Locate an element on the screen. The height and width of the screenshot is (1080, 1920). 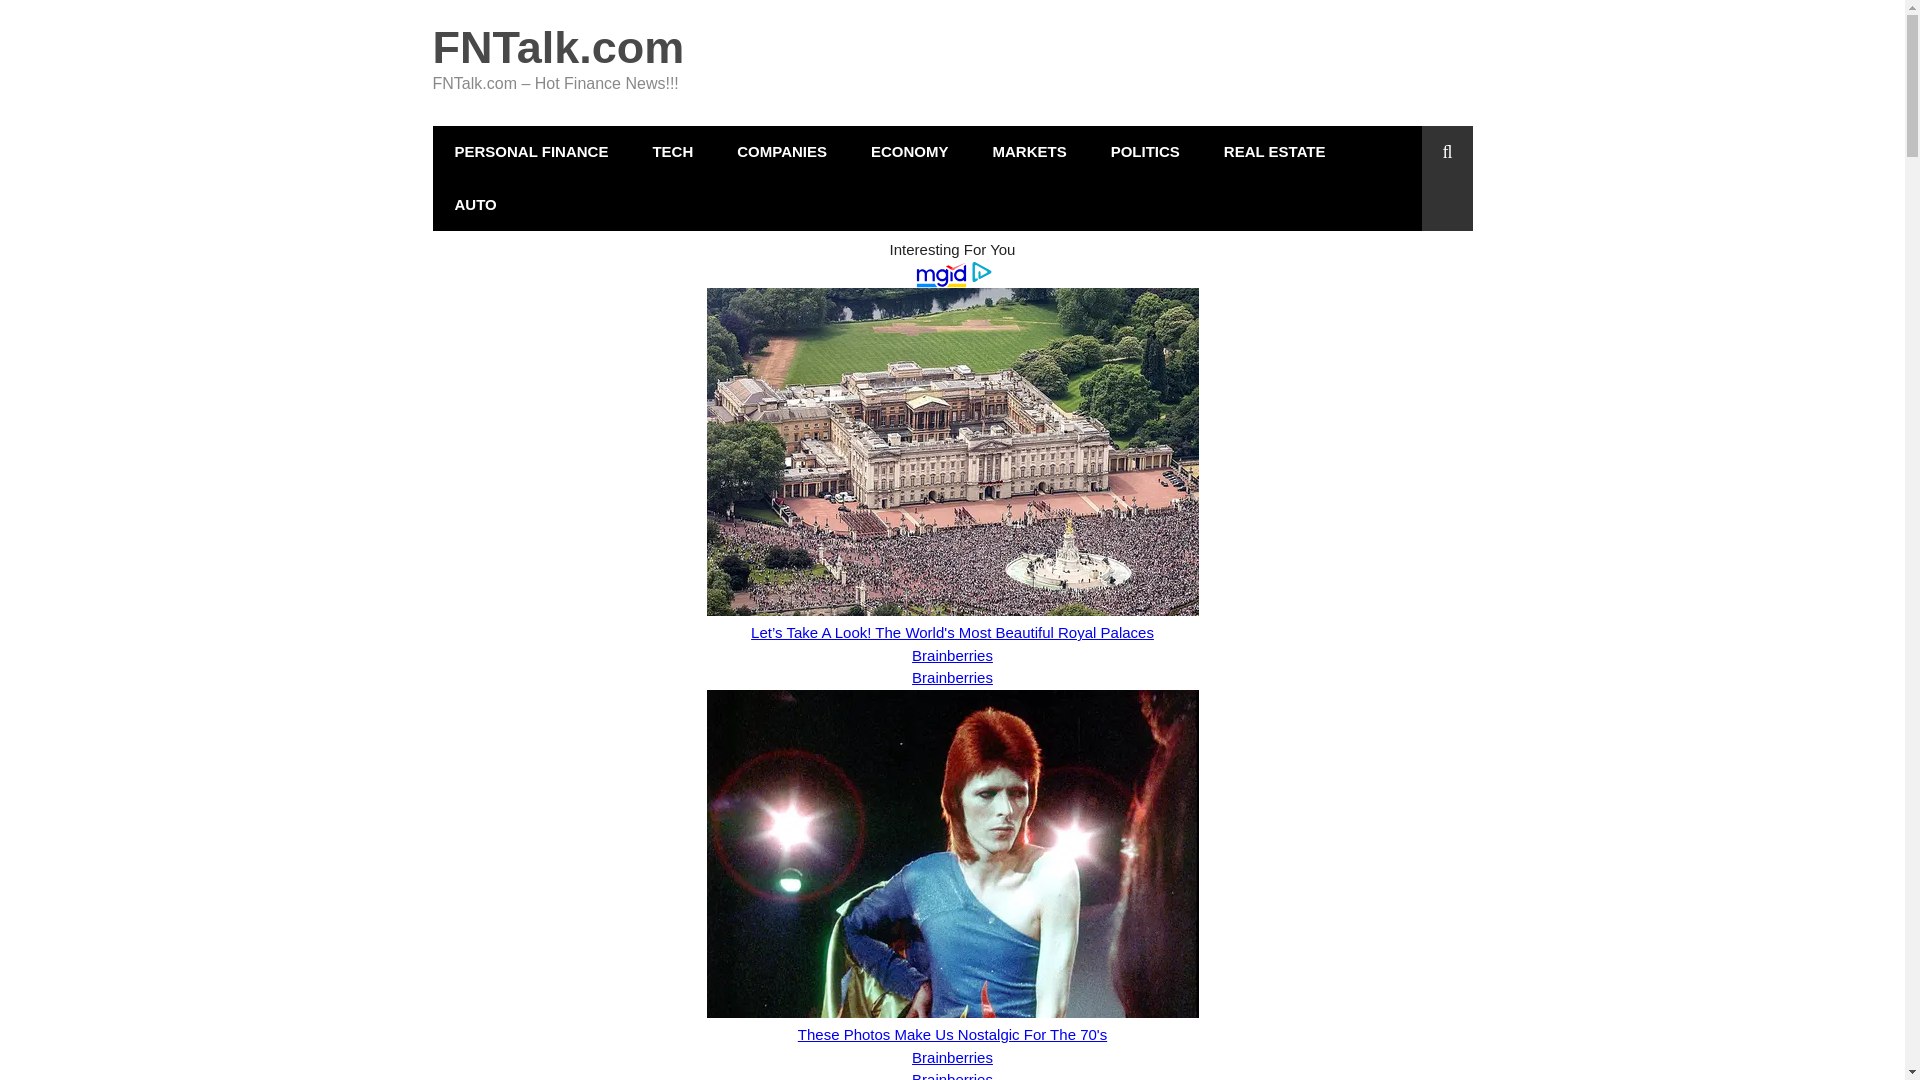
REAL ESTATE is located at coordinates (1274, 152).